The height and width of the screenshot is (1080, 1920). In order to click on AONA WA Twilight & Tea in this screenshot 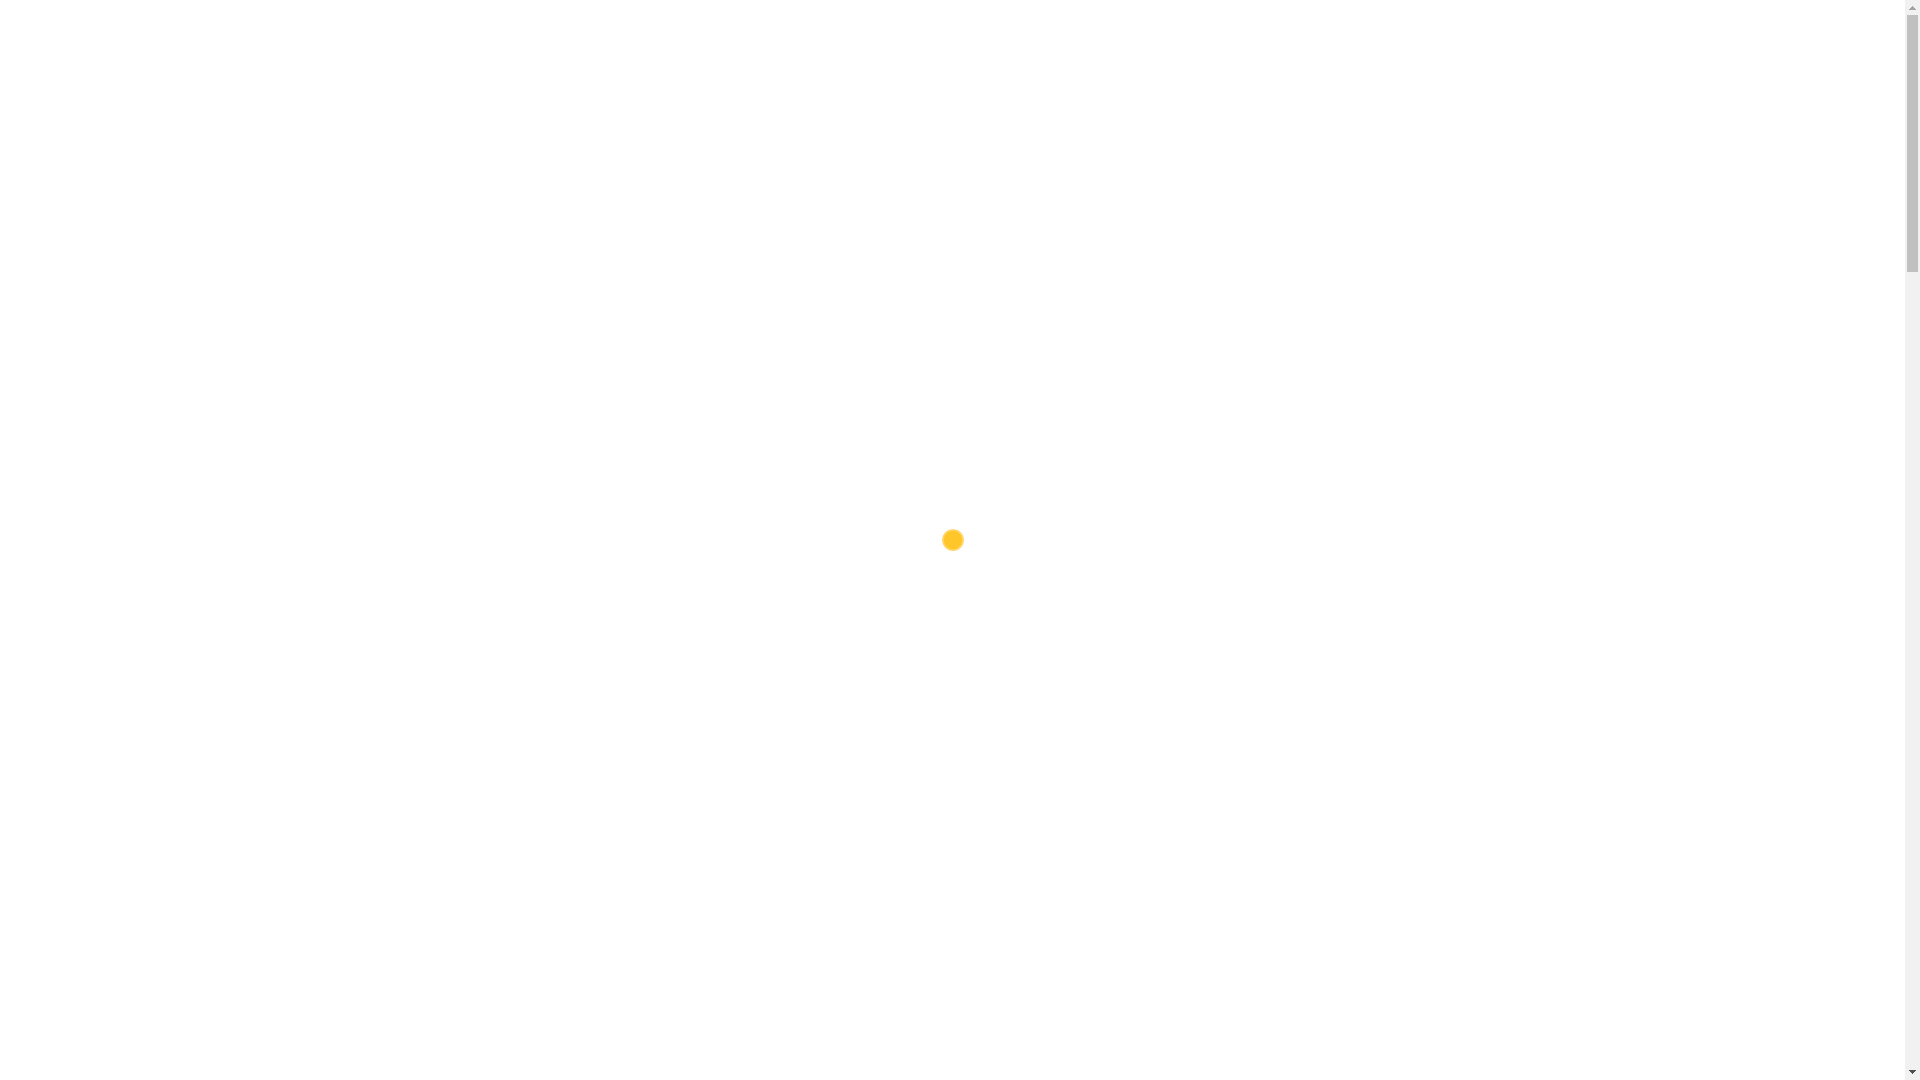, I will do `click(902, 814)`.